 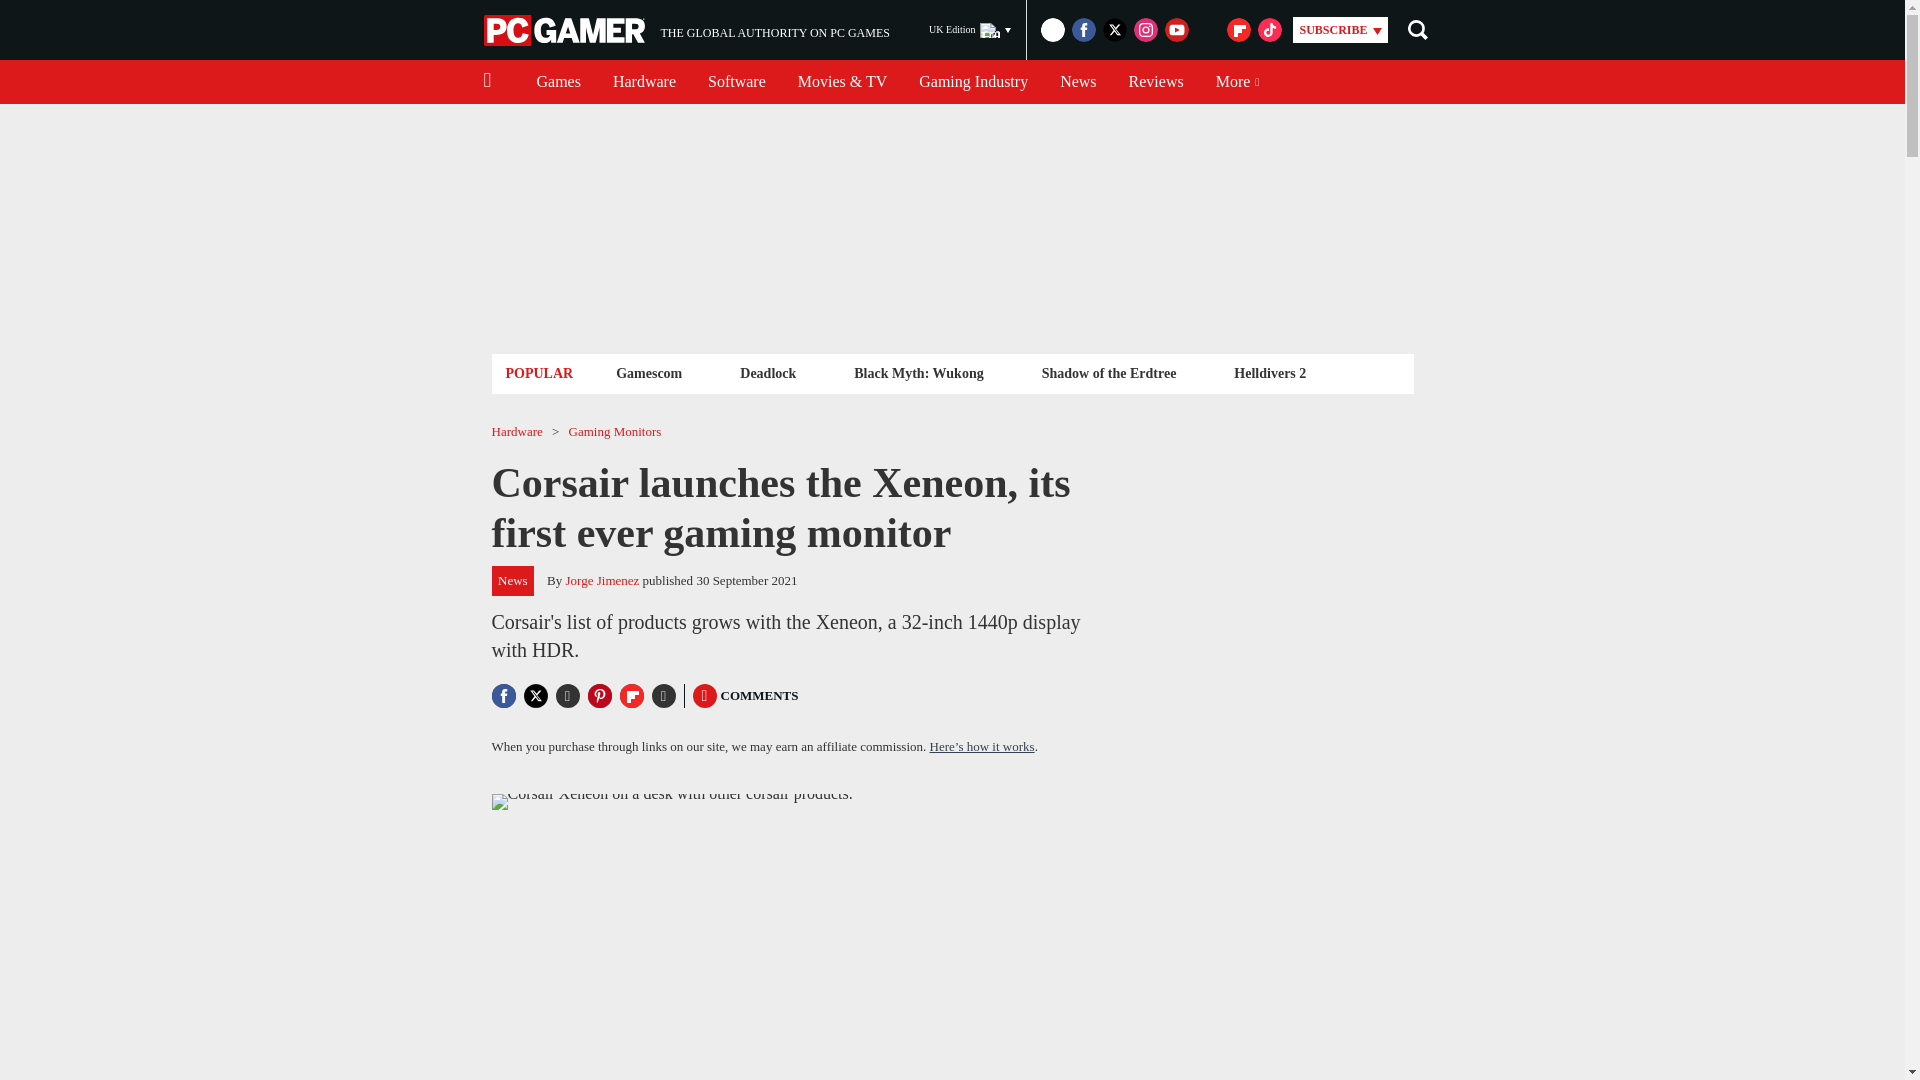 I want to click on Gaming Industry, so click(x=973, y=82).